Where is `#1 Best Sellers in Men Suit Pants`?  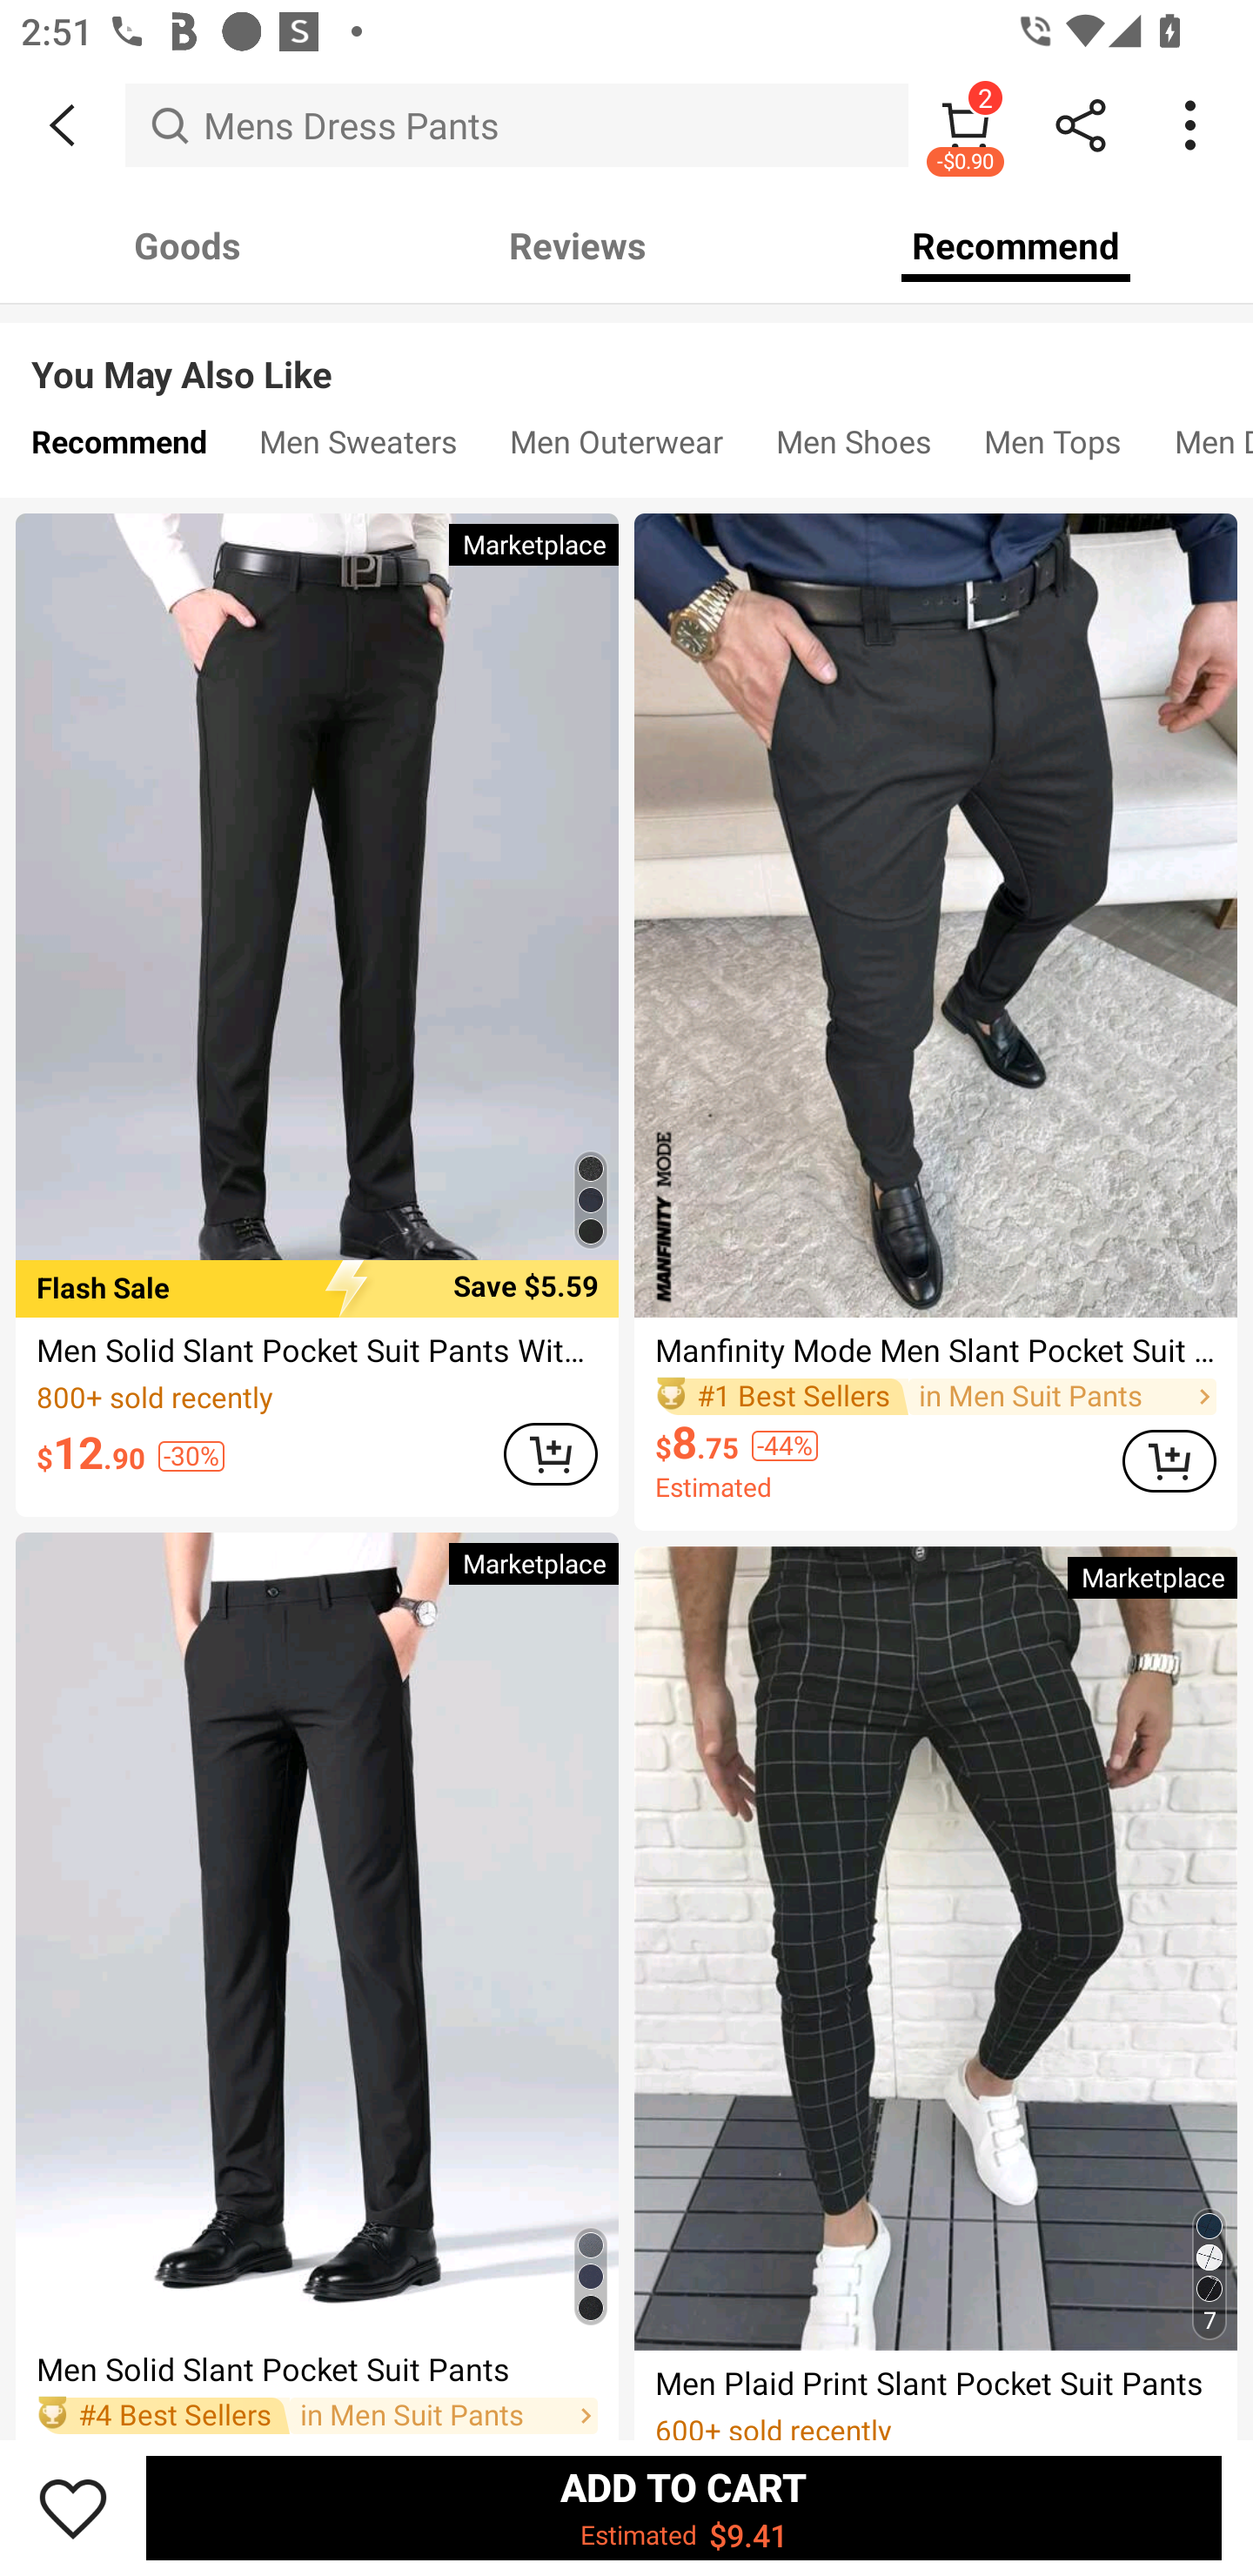 #1 Best Sellers in Men Suit Pants is located at coordinates (936, 1396).